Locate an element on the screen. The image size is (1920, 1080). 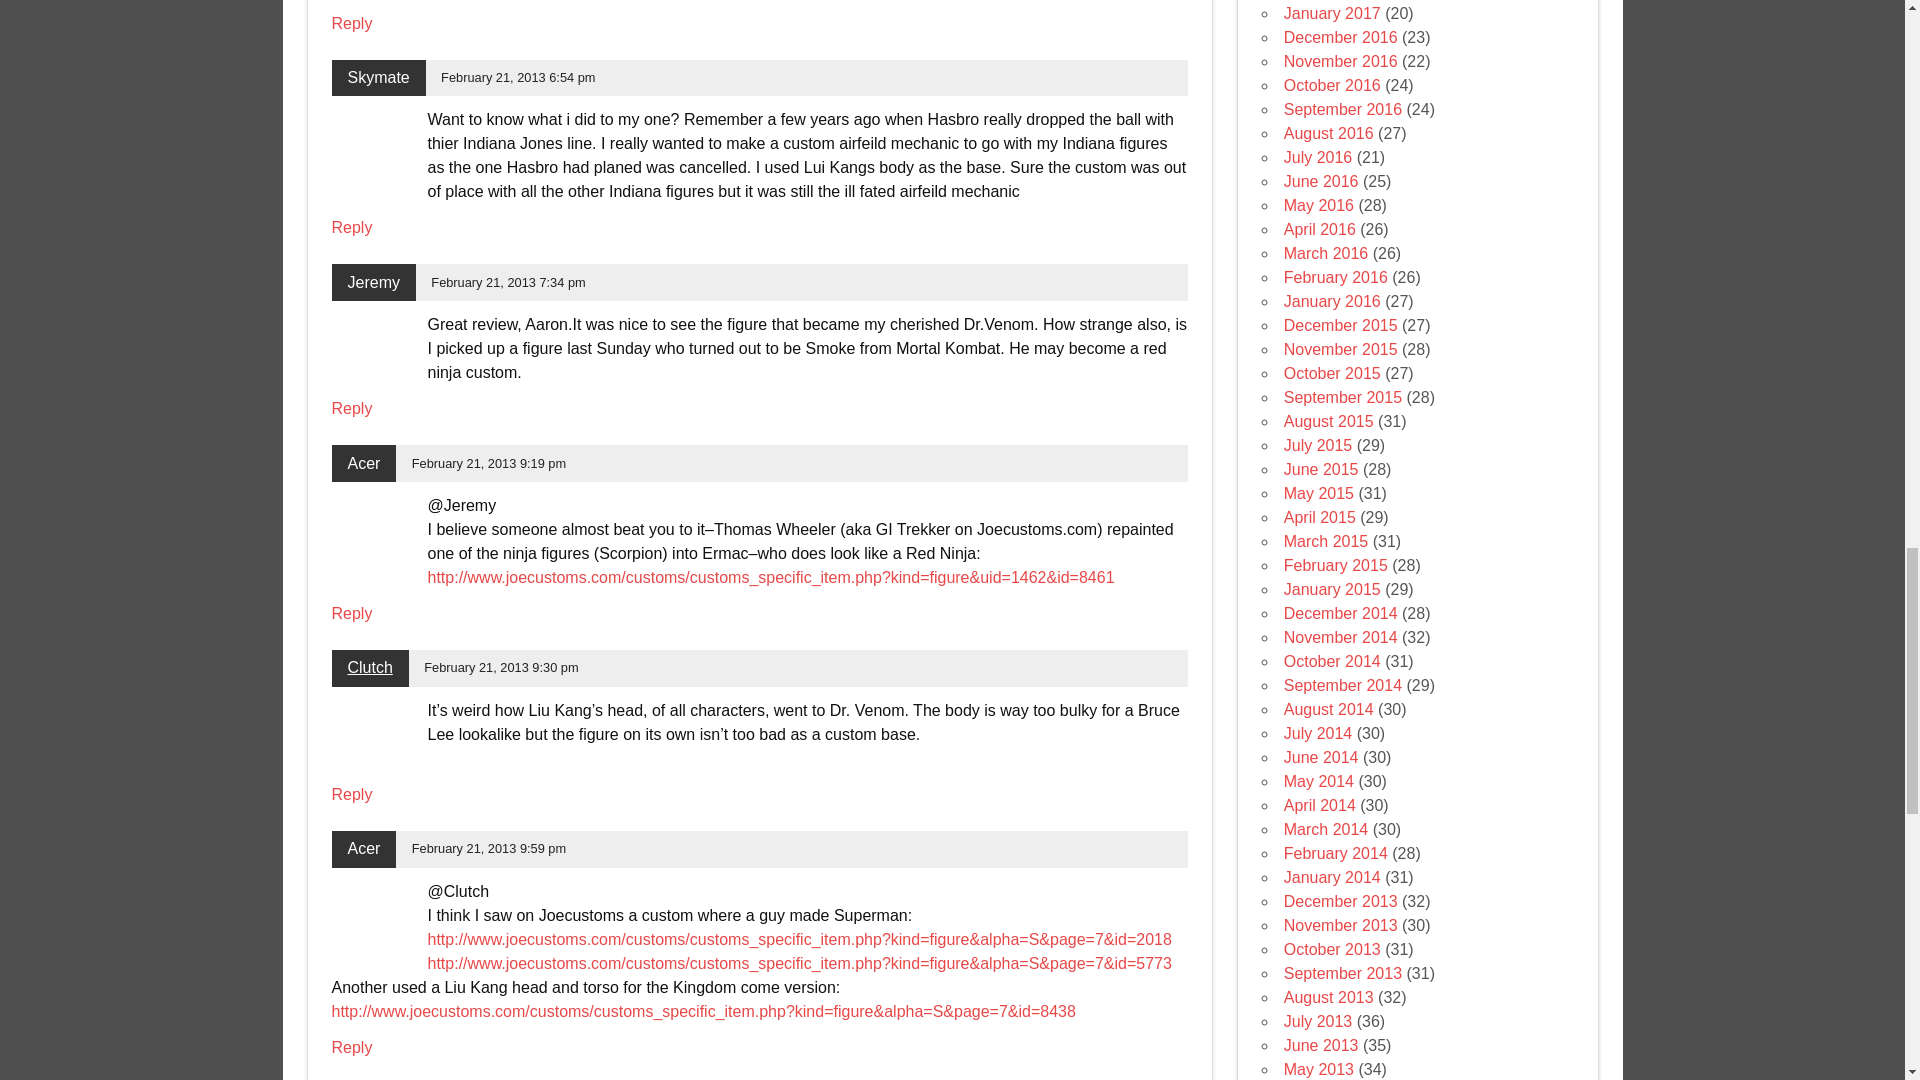
February 21, 2013 7:34 pm is located at coordinates (508, 282).